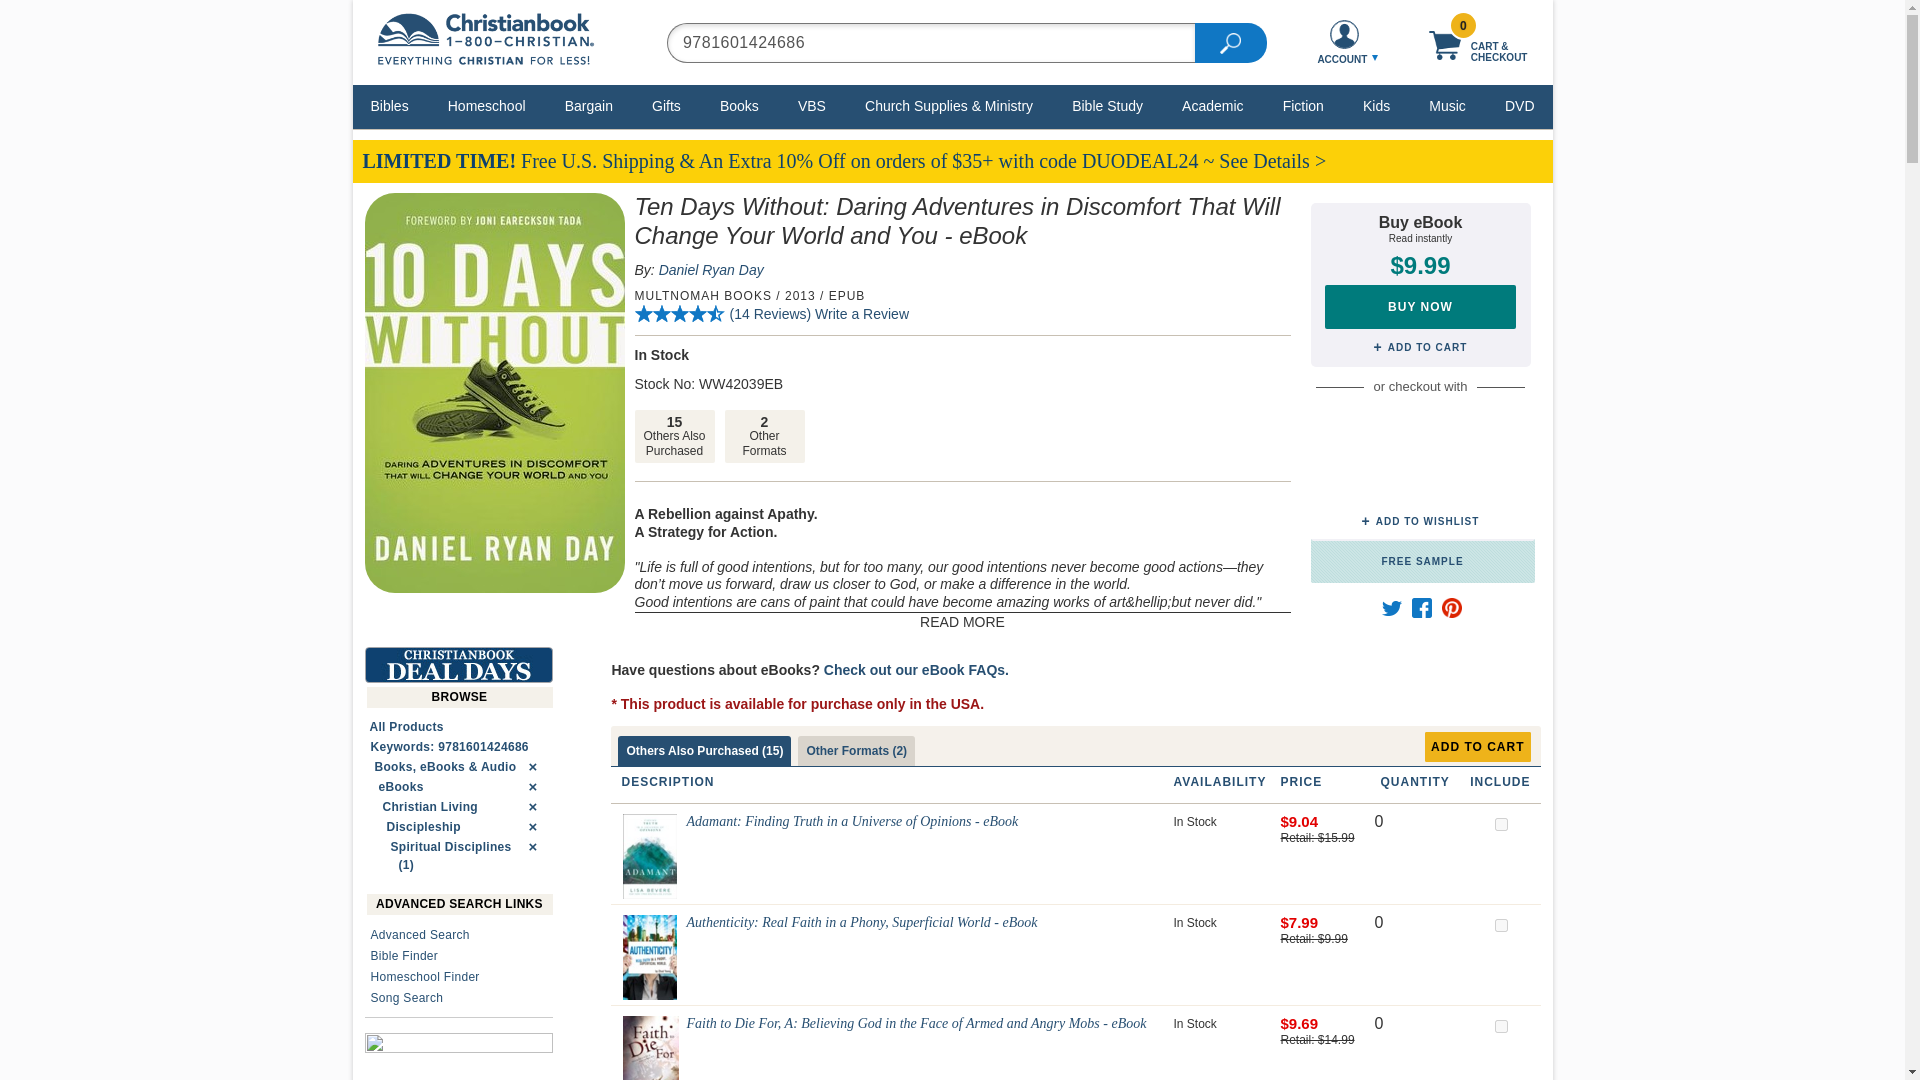 Image resolution: width=1920 pixels, height=1080 pixels. Describe the element at coordinates (1303, 105) in the screenshot. I see `Fiction` at that location.